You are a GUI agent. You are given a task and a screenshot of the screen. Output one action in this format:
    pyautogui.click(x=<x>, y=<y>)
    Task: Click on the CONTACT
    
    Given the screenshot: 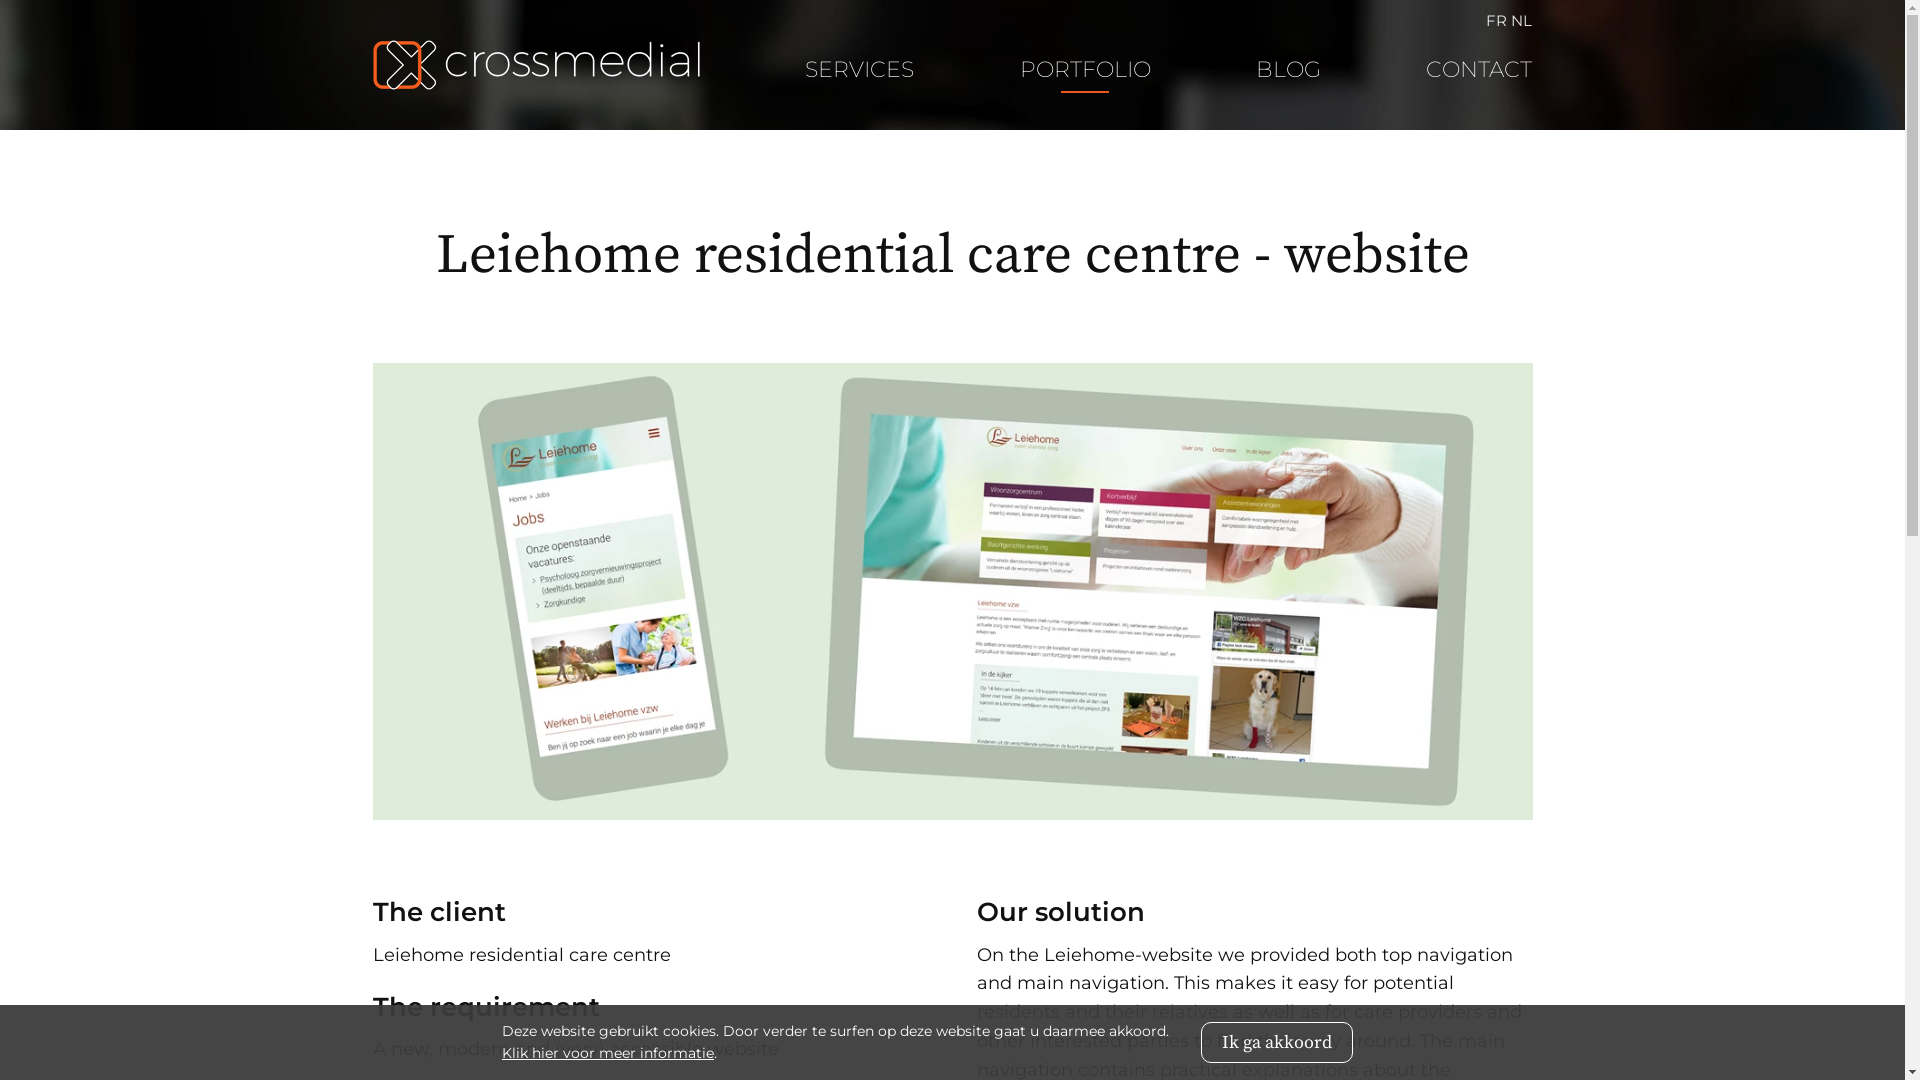 What is the action you would take?
    pyautogui.click(x=1479, y=70)
    